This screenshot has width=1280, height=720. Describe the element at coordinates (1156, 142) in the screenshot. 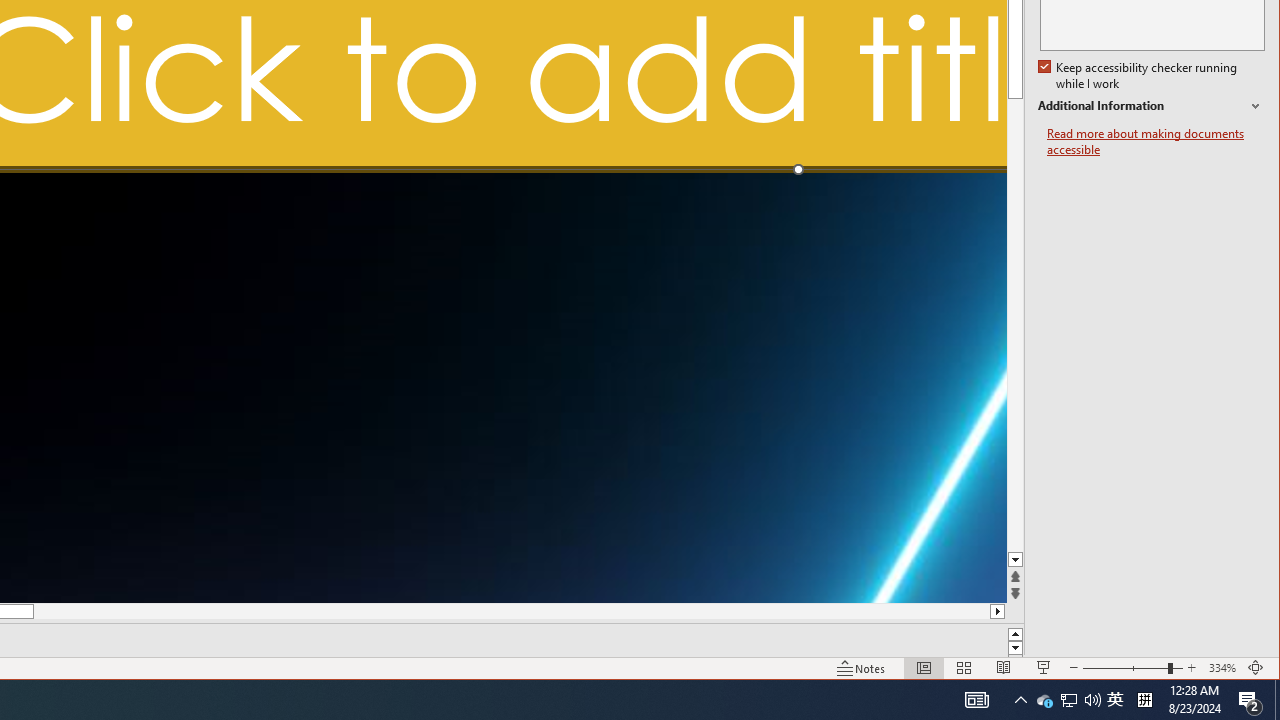

I see `Read more about making documents accessible` at that location.